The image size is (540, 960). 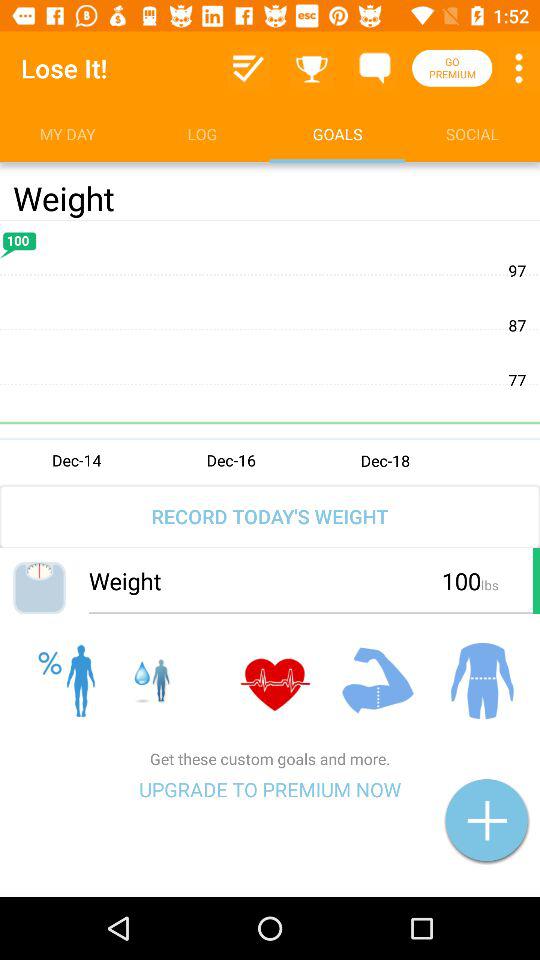 What do you see at coordinates (312, 68) in the screenshot?
I see `awards` at bounding box center [312, 68].